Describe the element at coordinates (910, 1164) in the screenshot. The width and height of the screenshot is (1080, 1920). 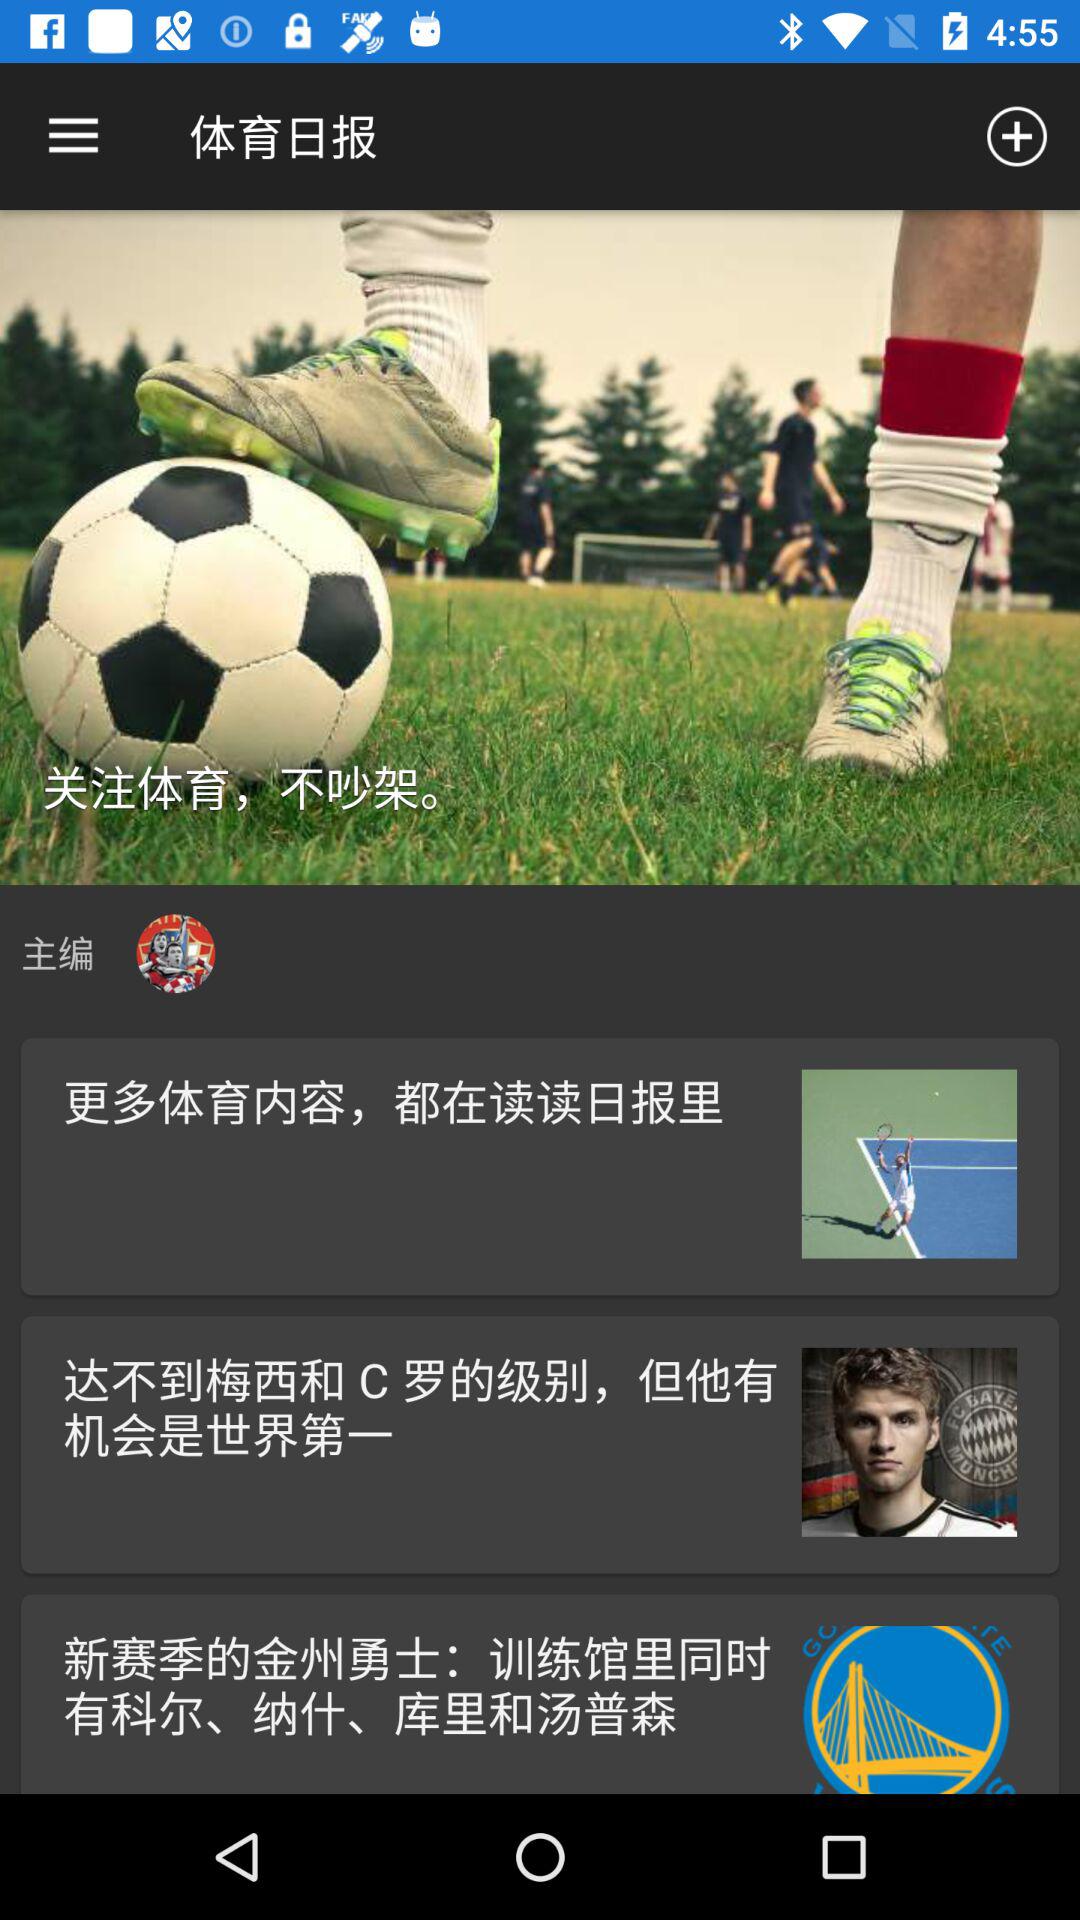
I see `take the second image of the page` at that location.